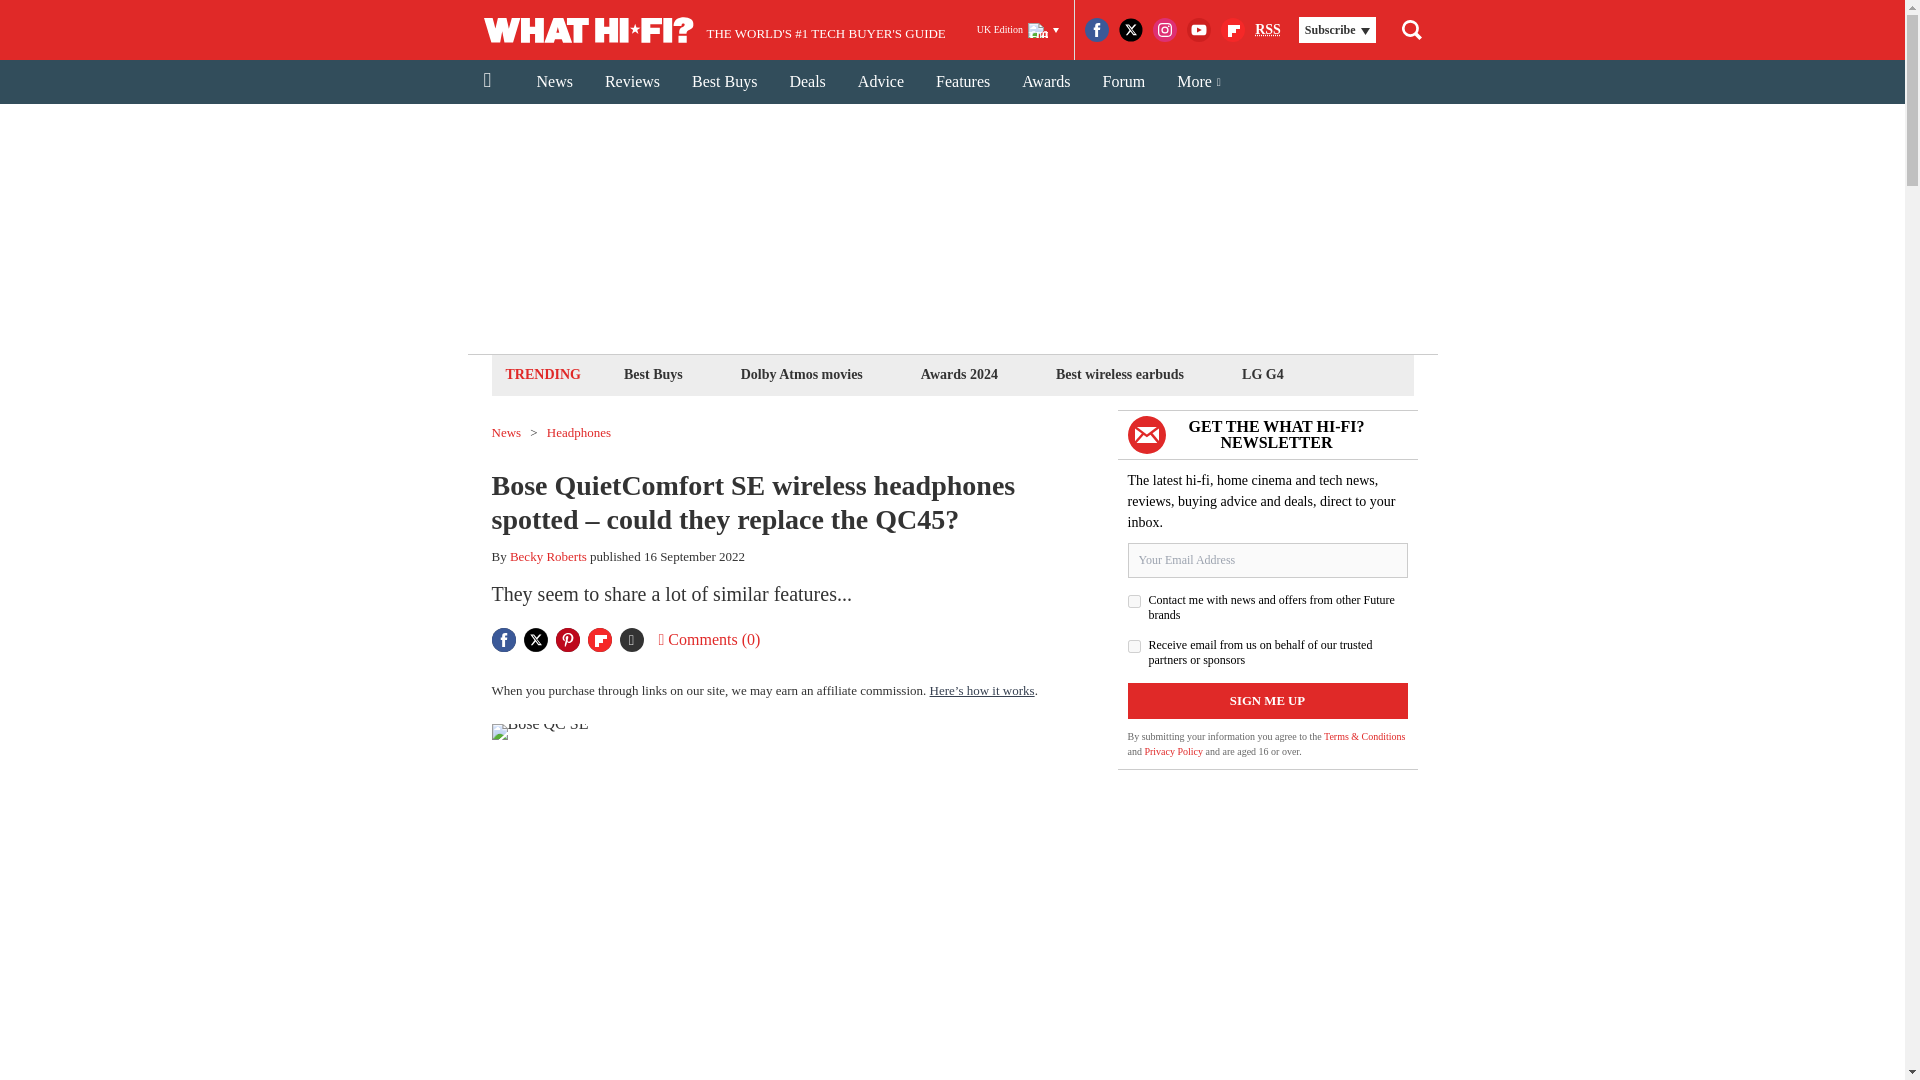  I want to click on Deals, so click(806, 82).